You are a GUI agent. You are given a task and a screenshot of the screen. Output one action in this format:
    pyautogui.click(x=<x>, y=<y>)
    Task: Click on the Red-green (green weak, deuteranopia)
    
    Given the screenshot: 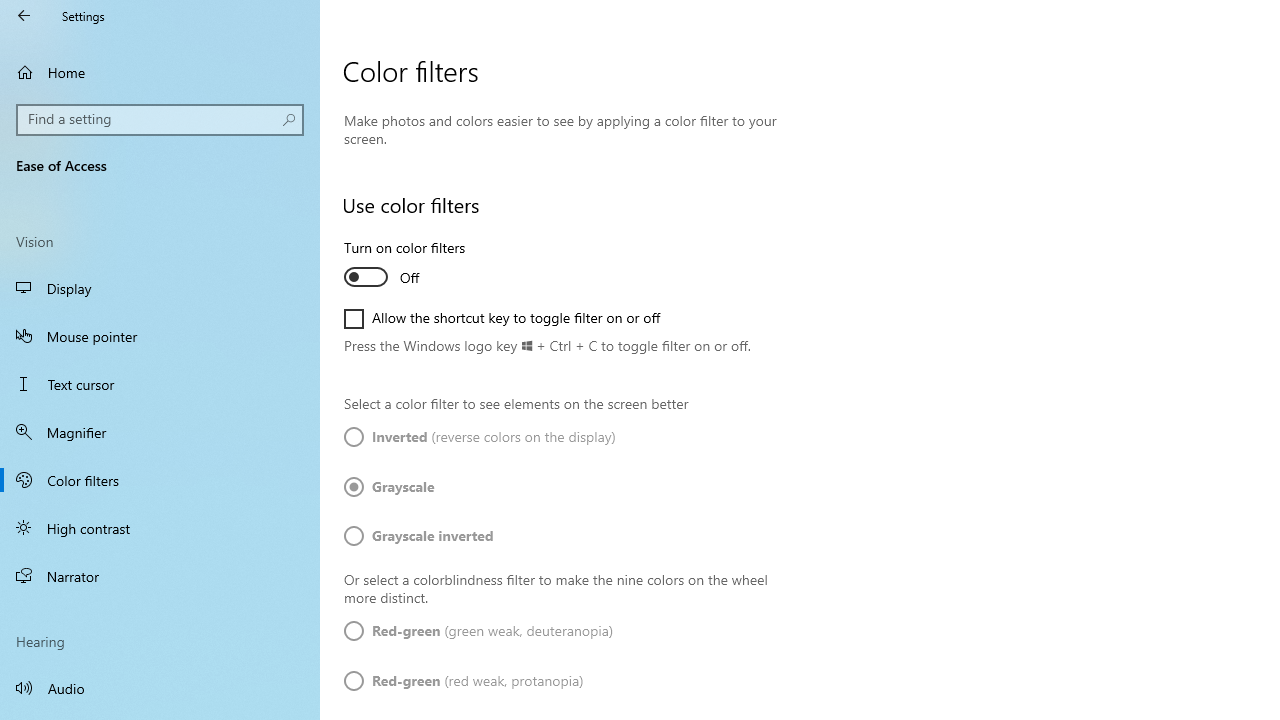 What is the action you would take?
    pyautogui.click(x=479, y=631)
    